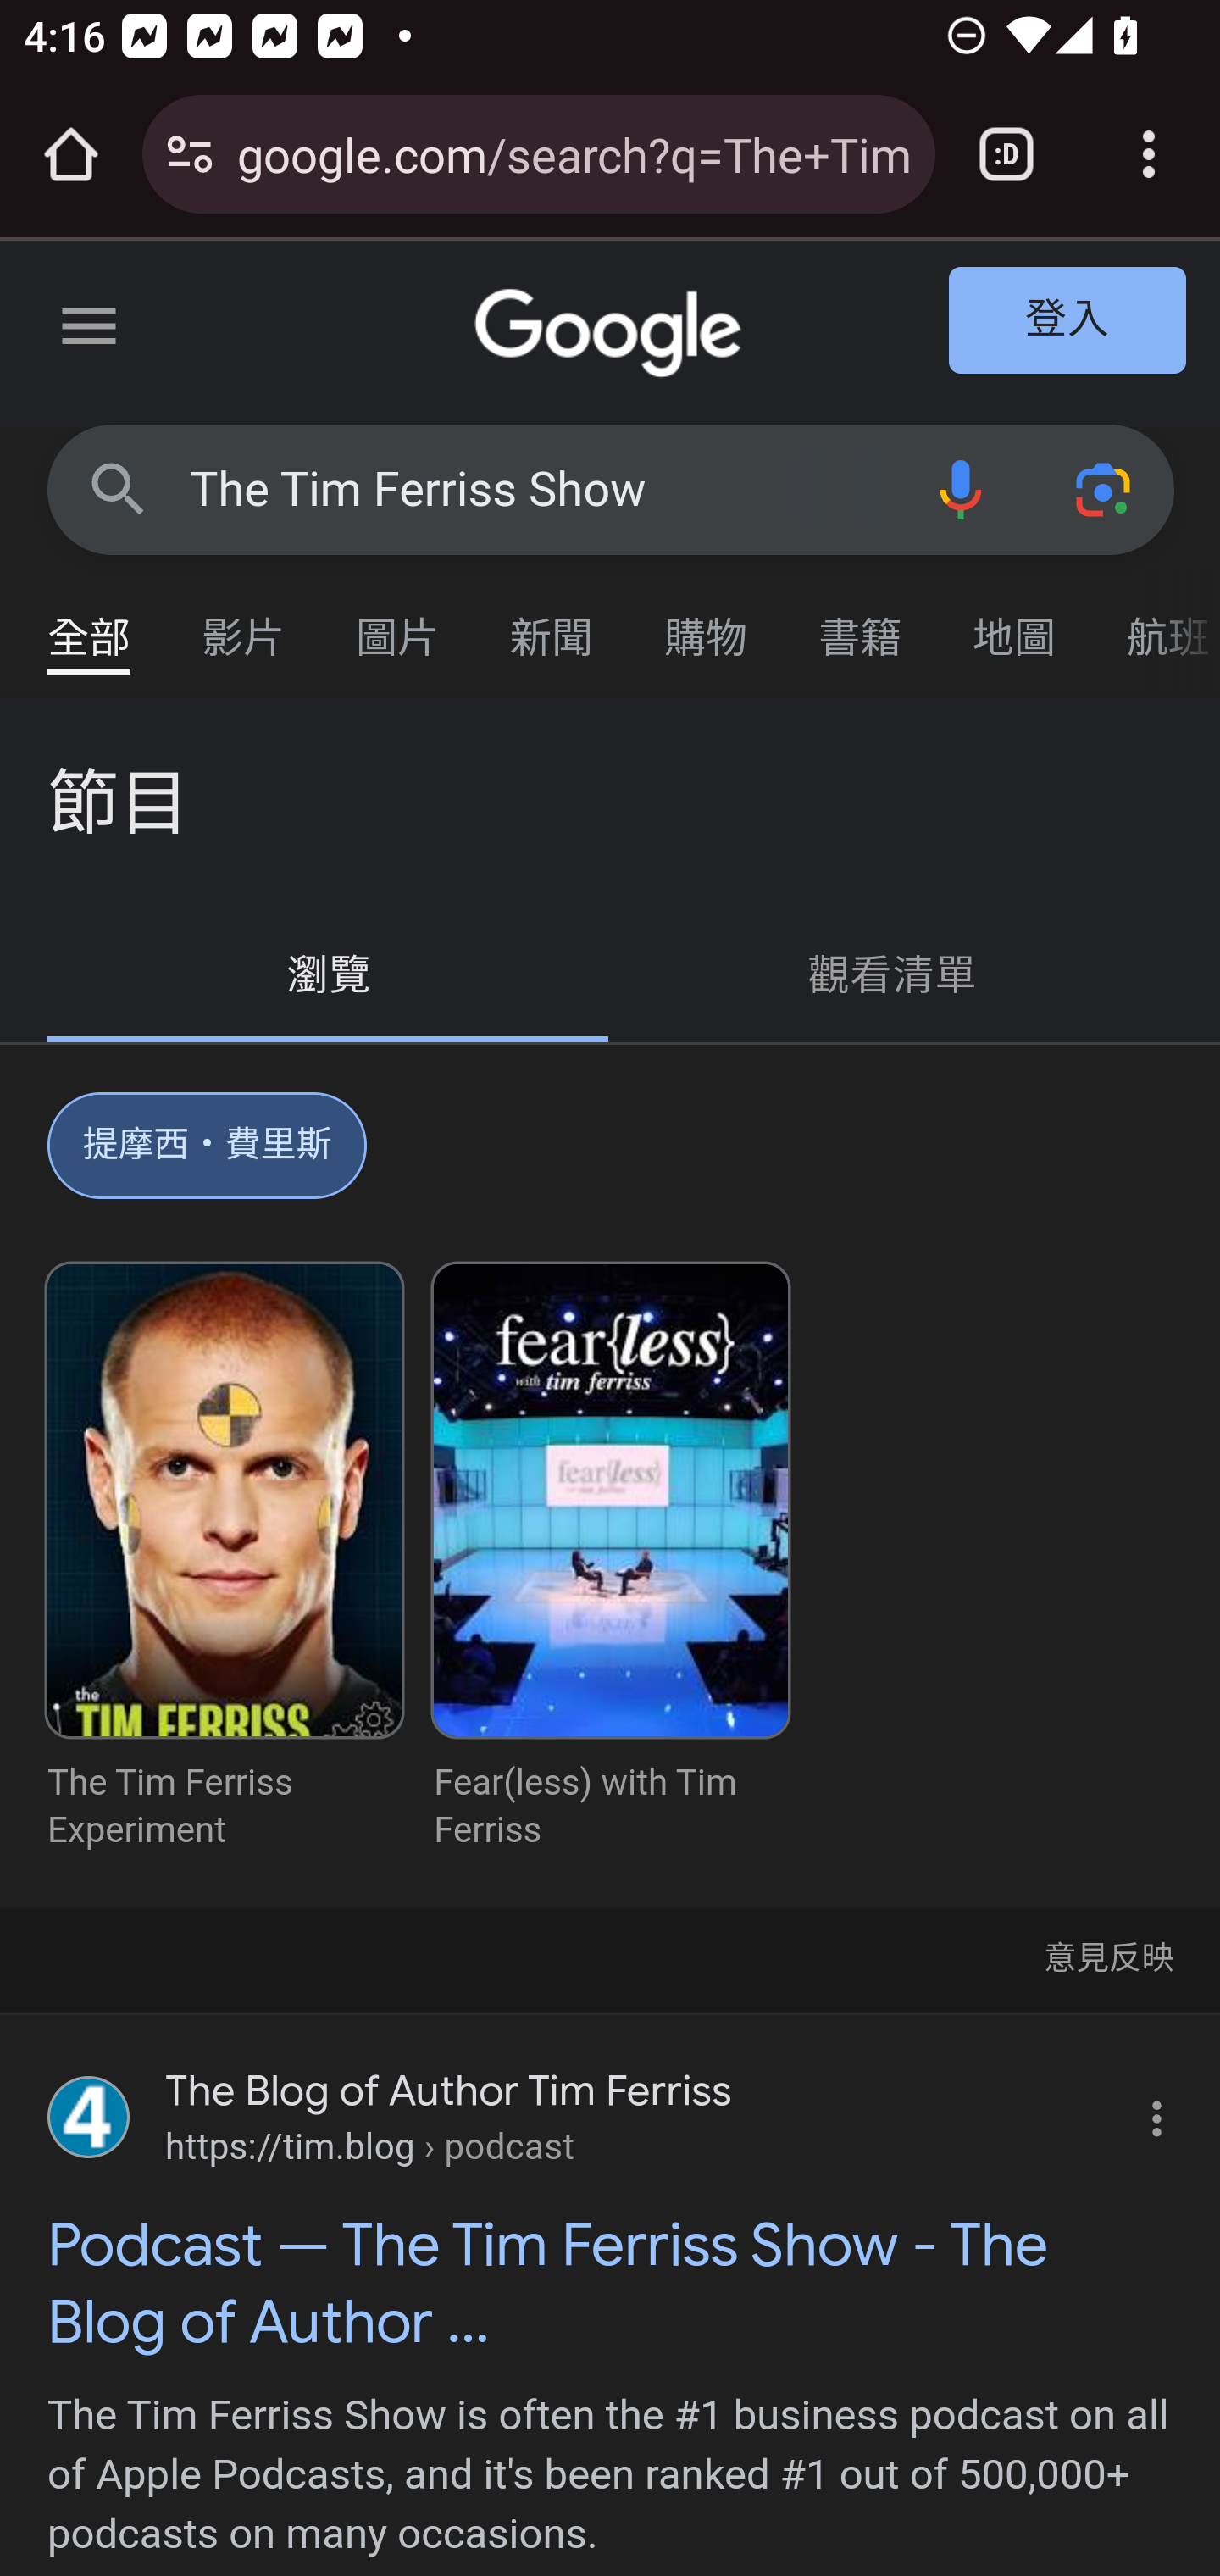  Describe the element at coordinates (612, 334) in the screenshot. I see `Google` at that location.